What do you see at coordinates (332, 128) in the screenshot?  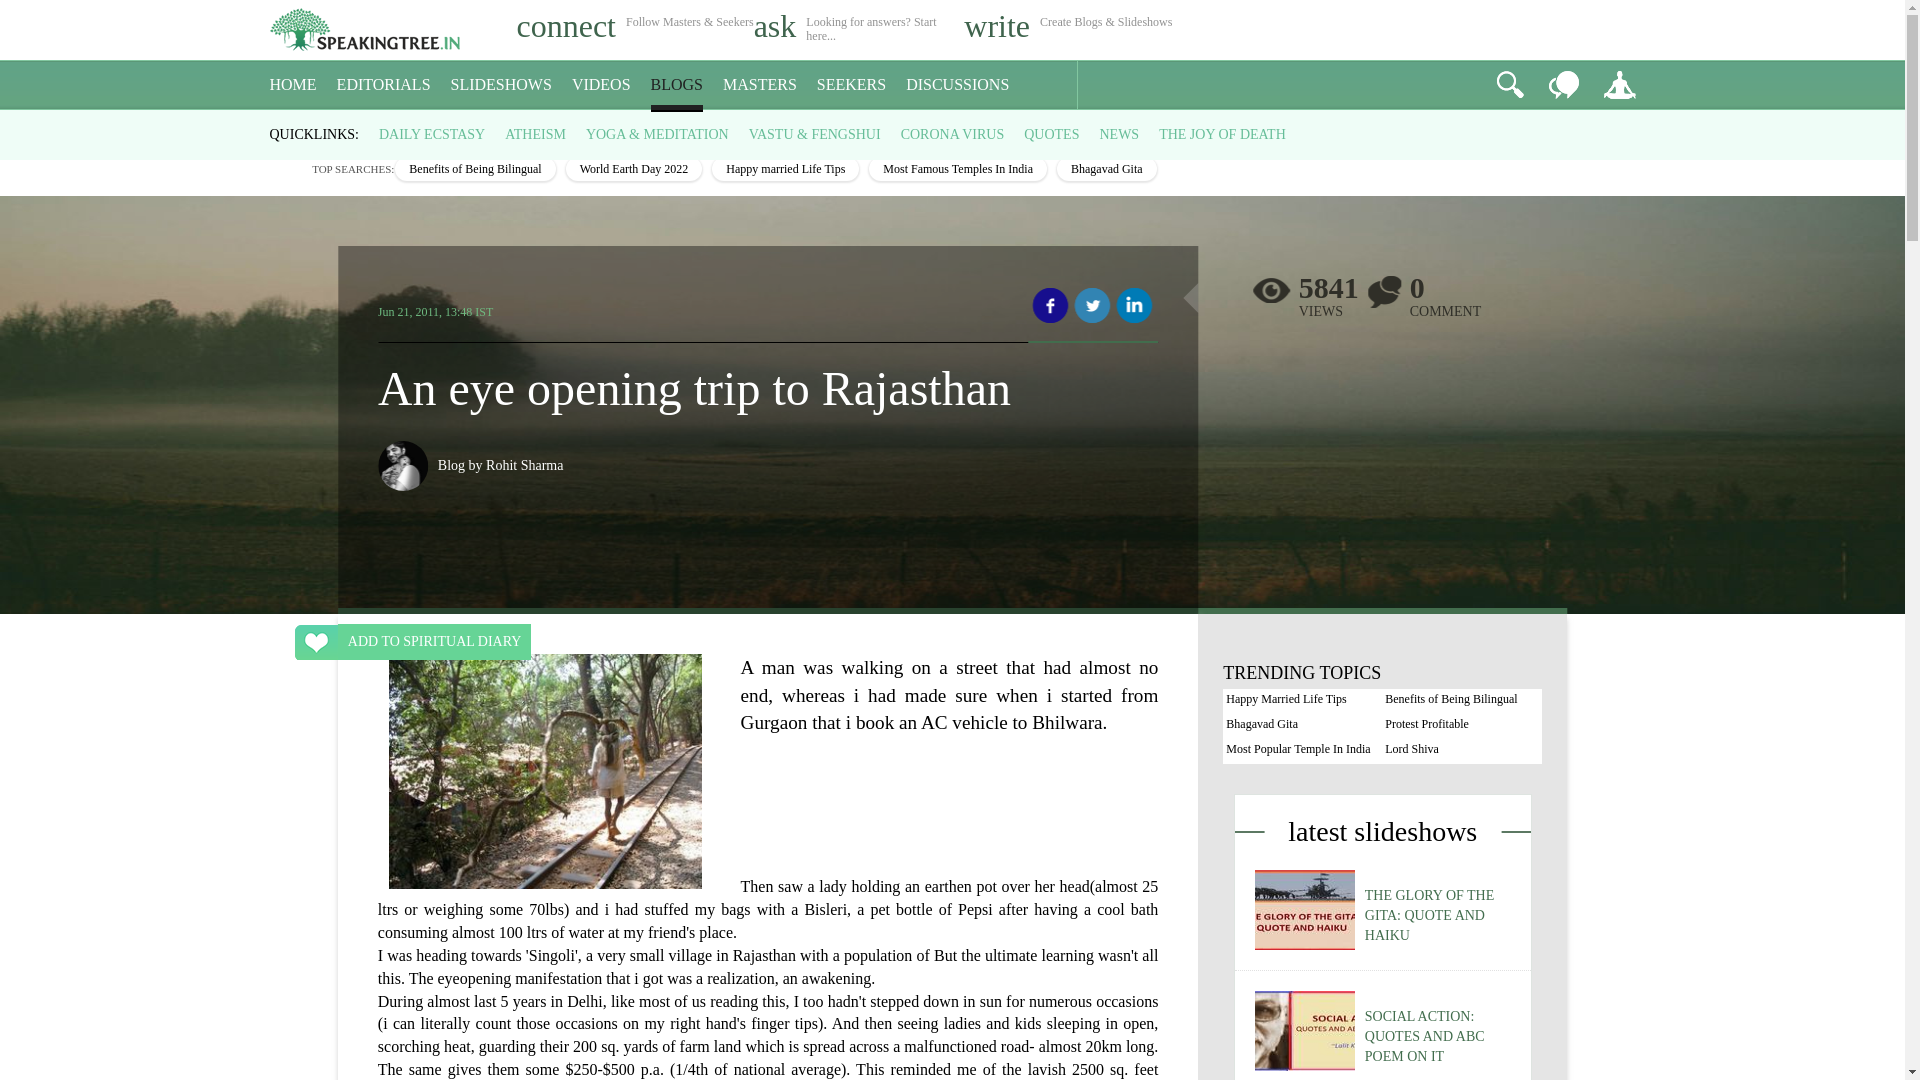 I see `Blogs` at bounding box center [332, 128].